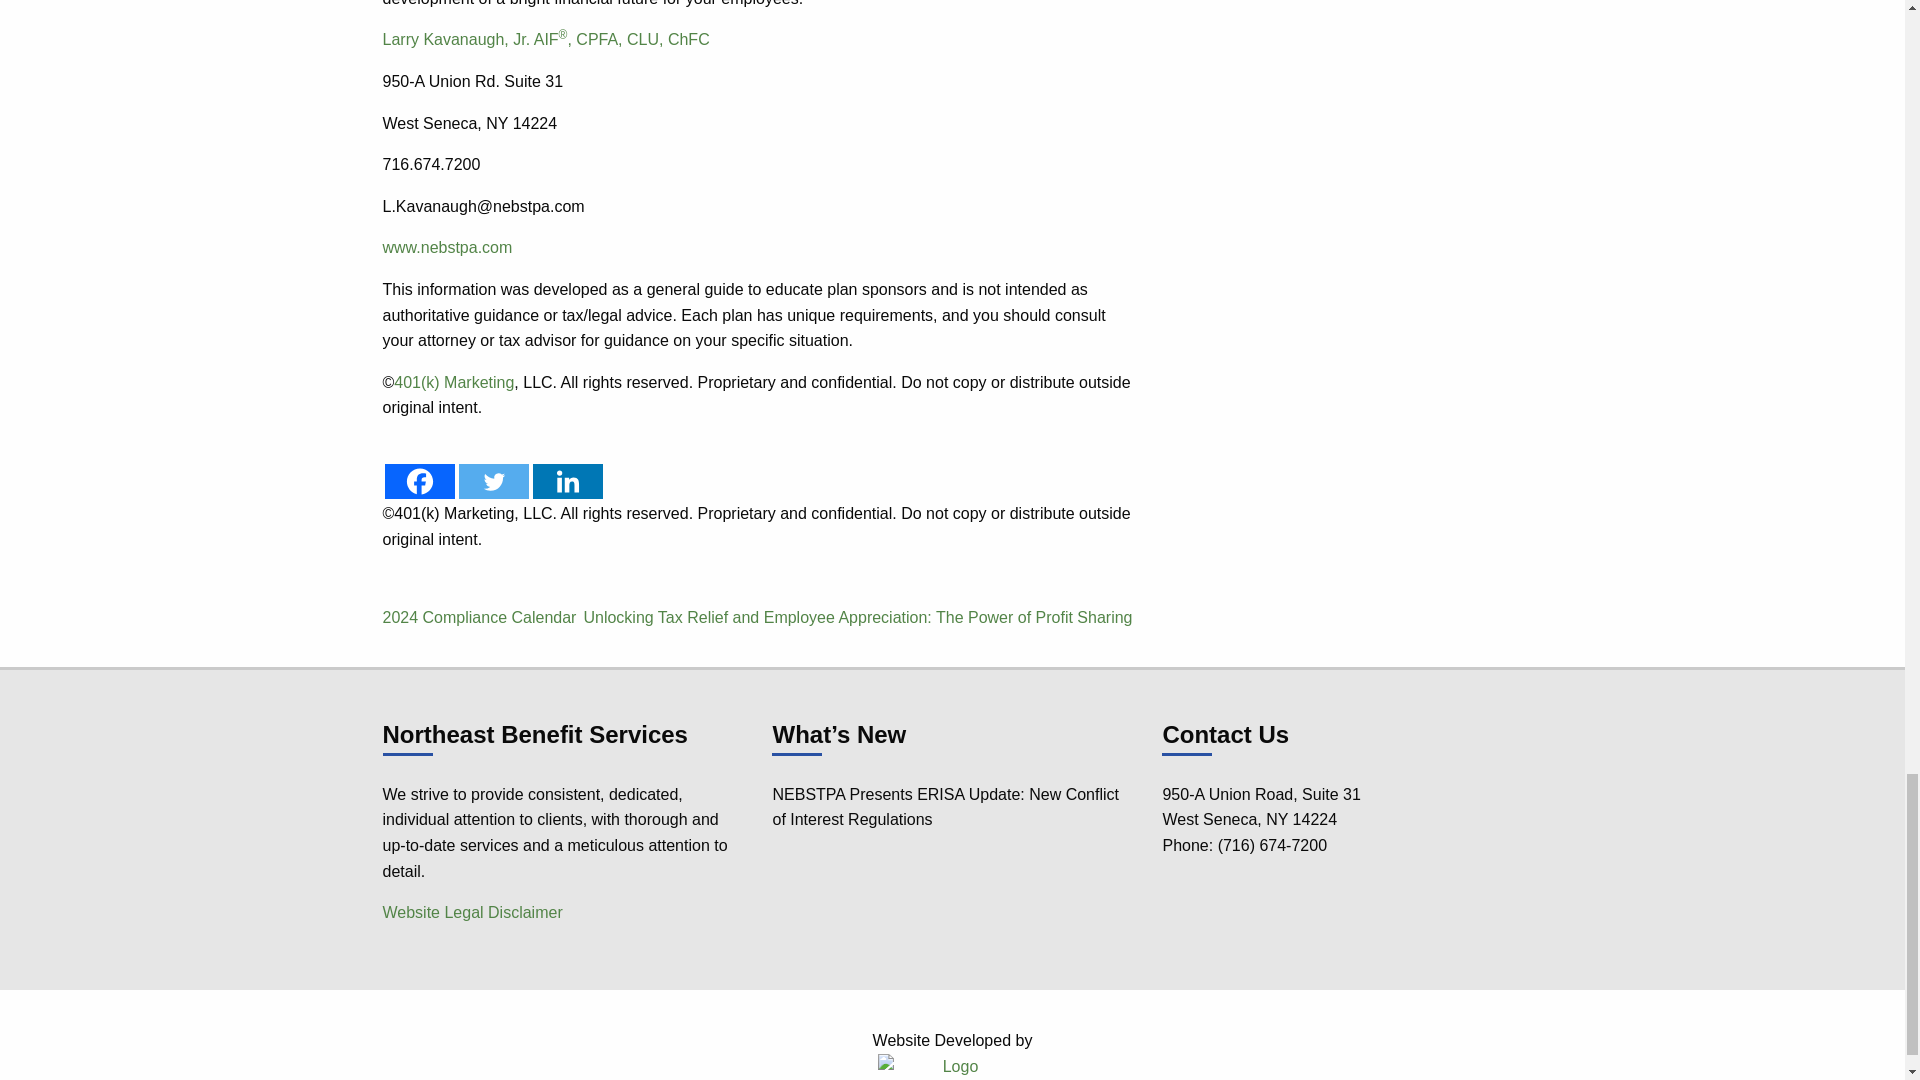  What do you see at coordinates (566, 481) in the screenshot?
I see `Linkedin` at bounding box center [566, 481].